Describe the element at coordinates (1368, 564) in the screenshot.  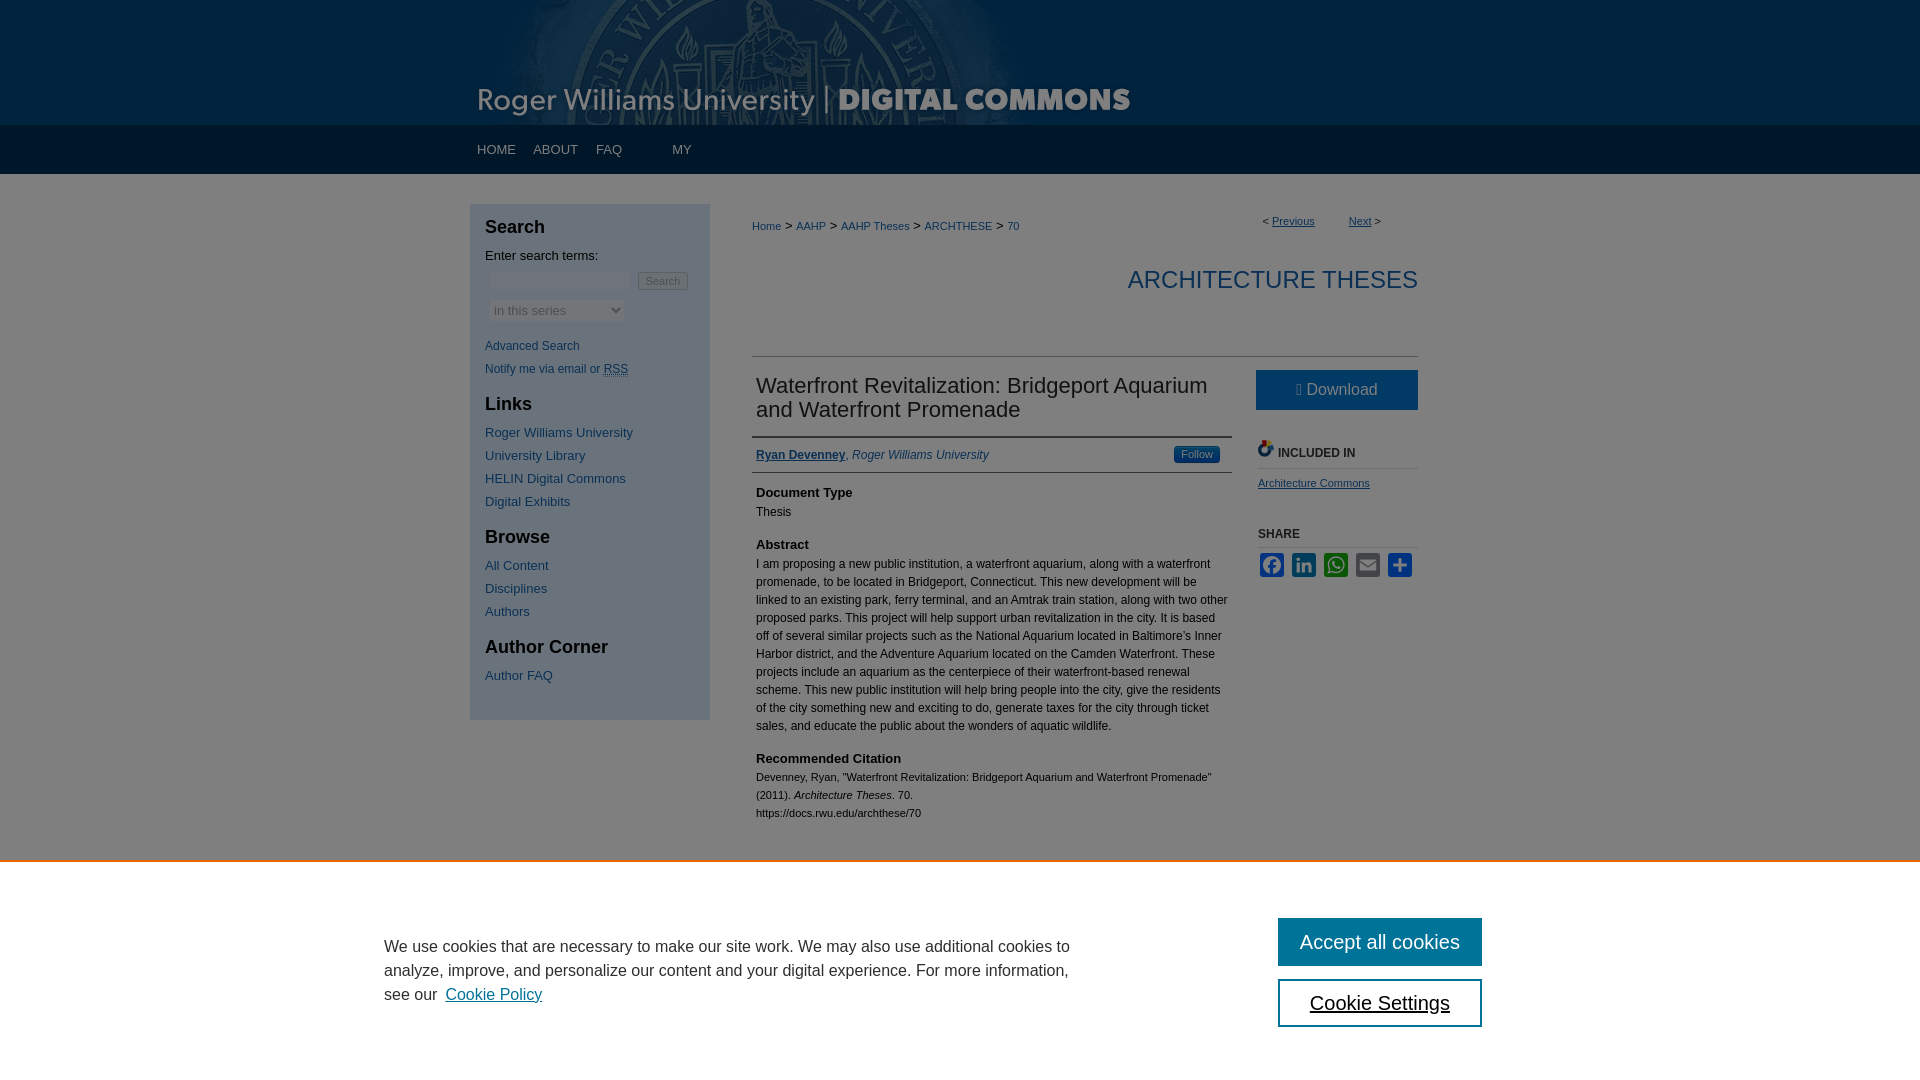
I see `Email` at that location.